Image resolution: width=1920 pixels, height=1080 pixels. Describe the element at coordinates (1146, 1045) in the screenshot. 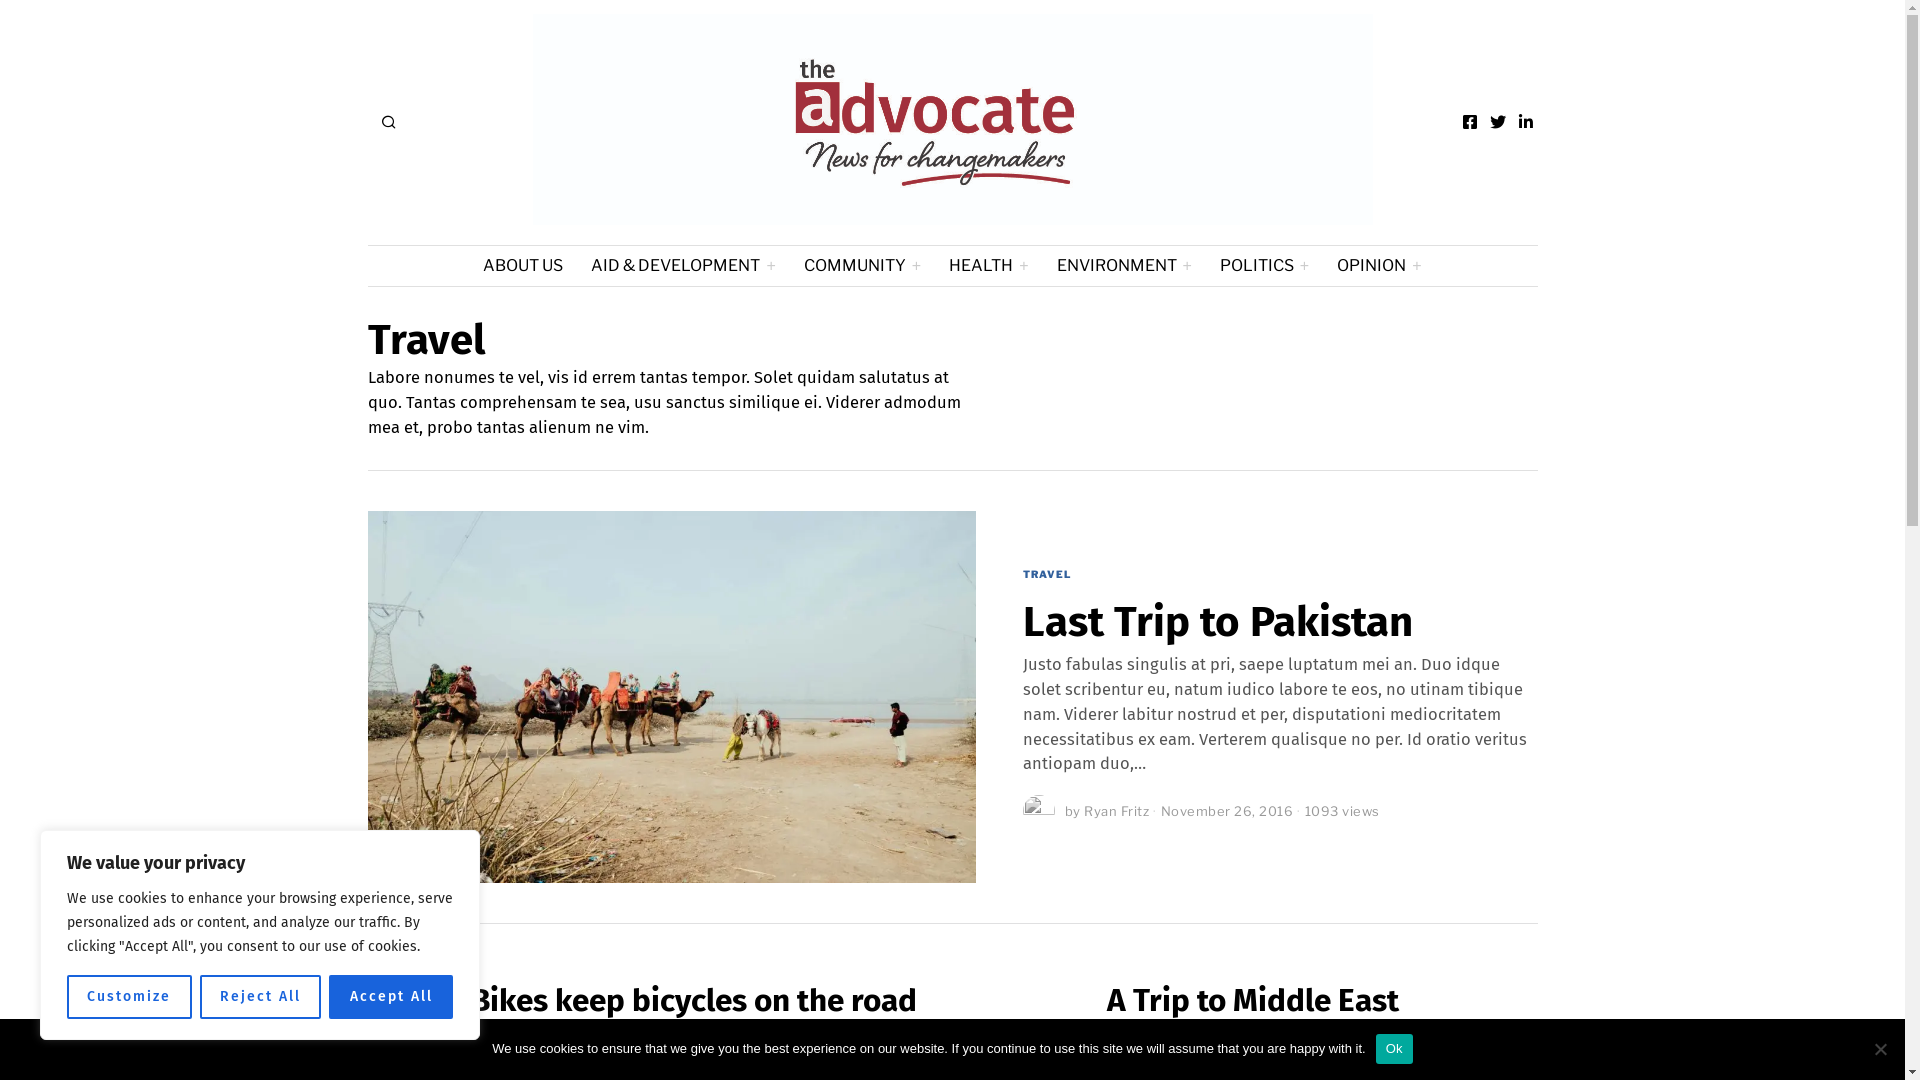

I see `Ryan Fritz` at that location.